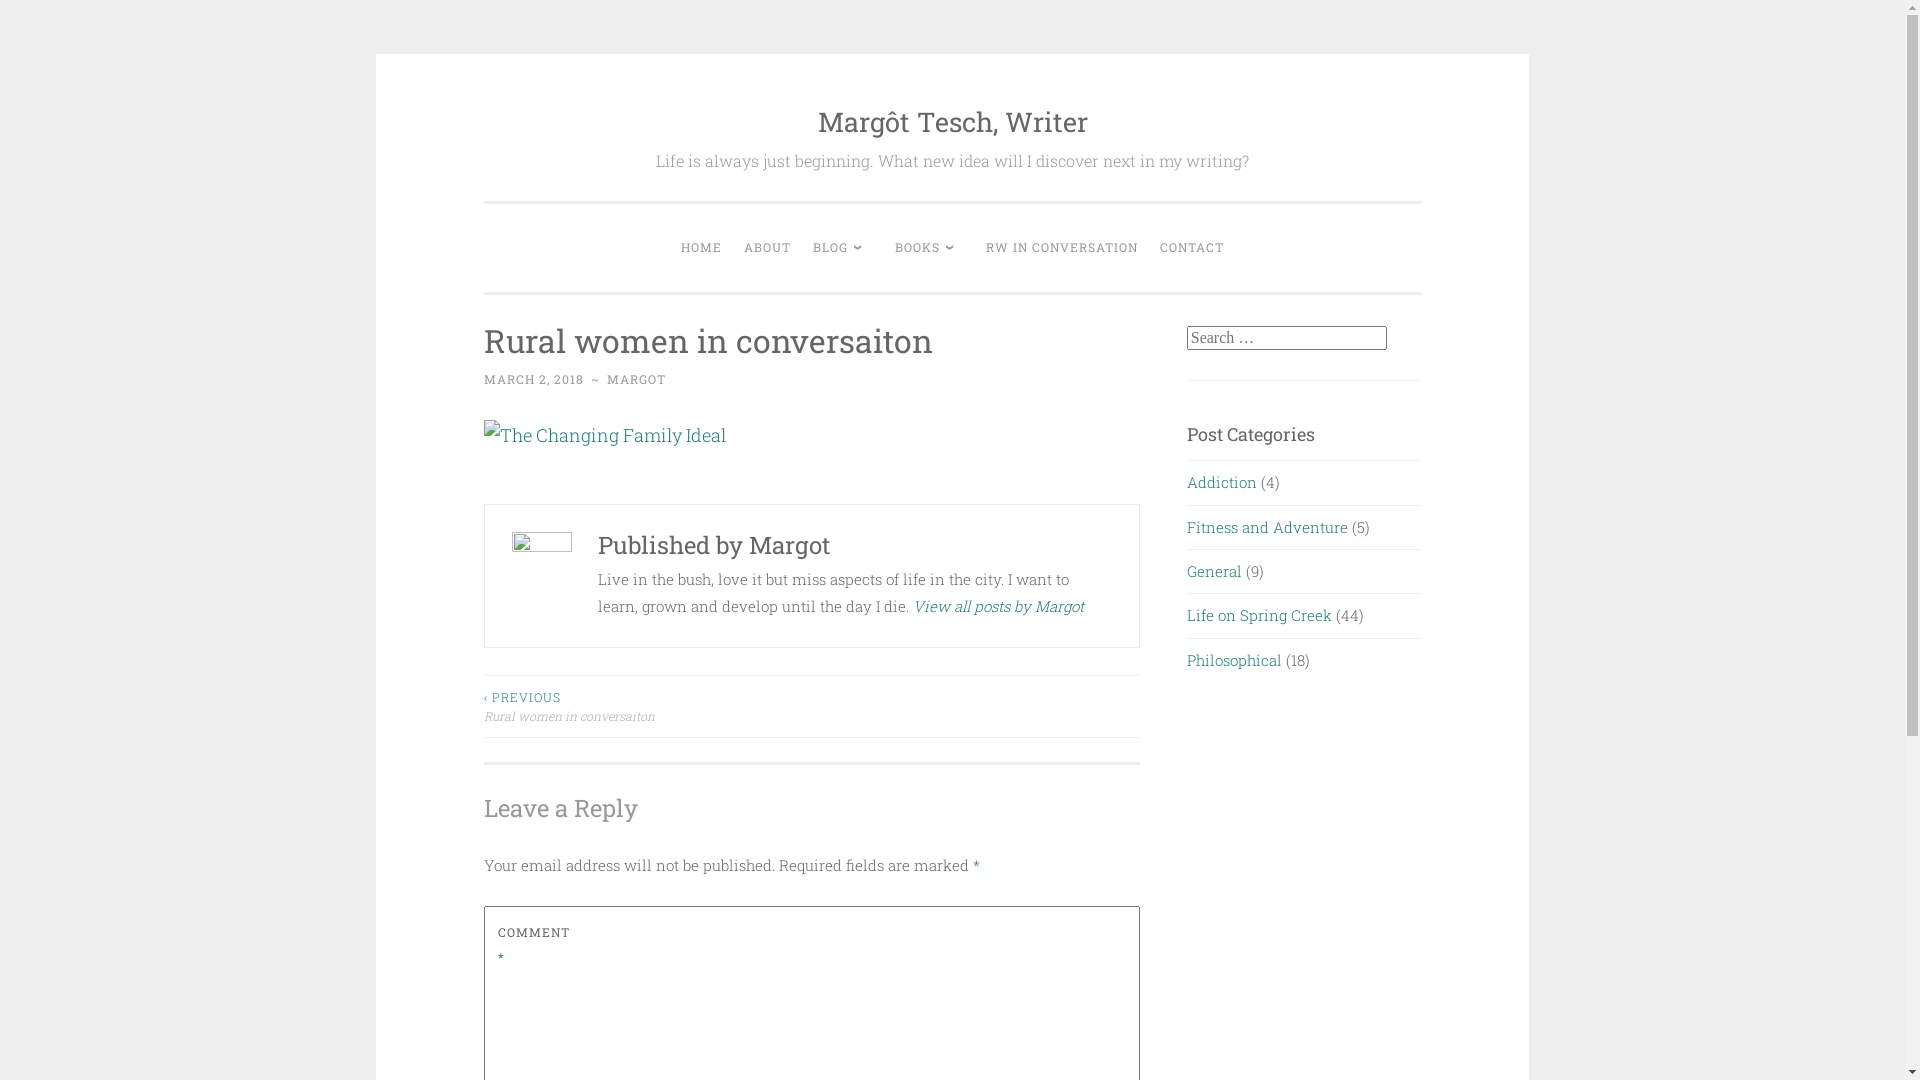  What do you see at coordinates (1234, 660) in the screenshot?
I see `Philosophical` at bounding box center [1234, 660].